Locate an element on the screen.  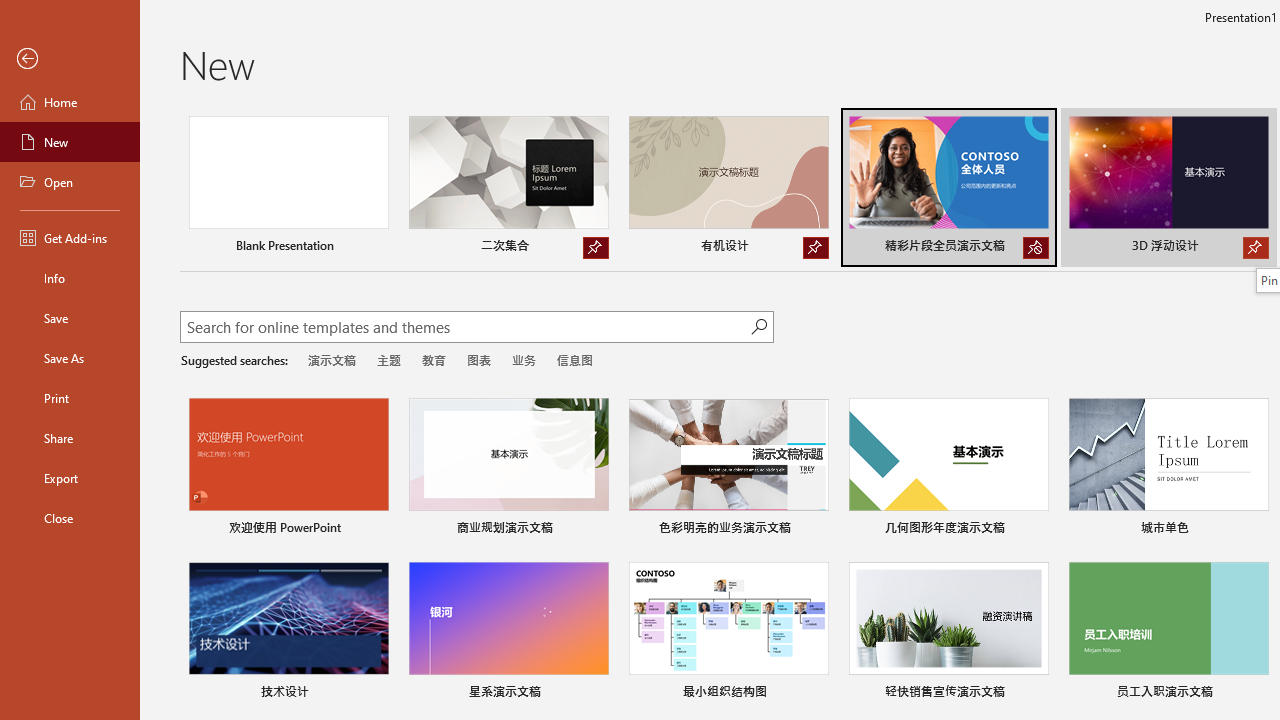
Search for online templates and themes is located at coordinates (465, 329).